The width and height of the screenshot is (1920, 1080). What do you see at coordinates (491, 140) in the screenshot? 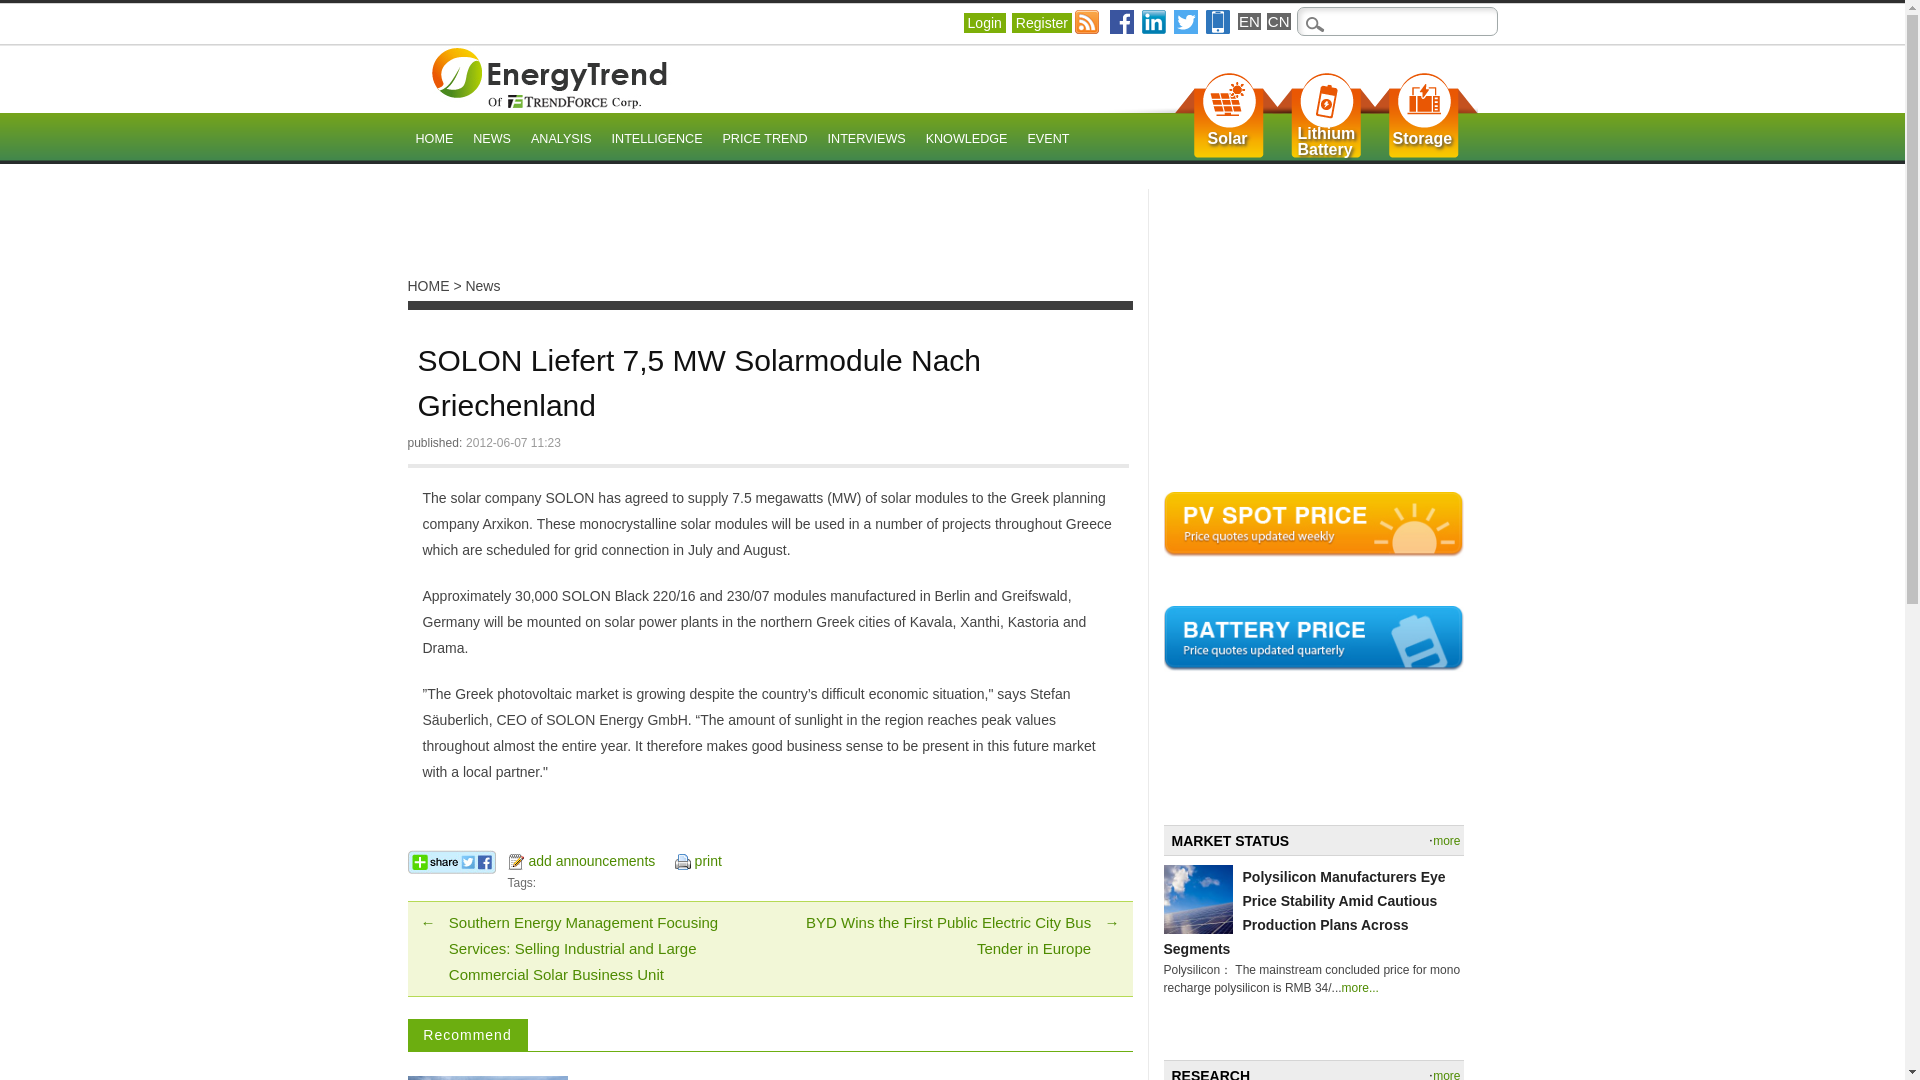
I see `EN` at bounding box center [491, 140].